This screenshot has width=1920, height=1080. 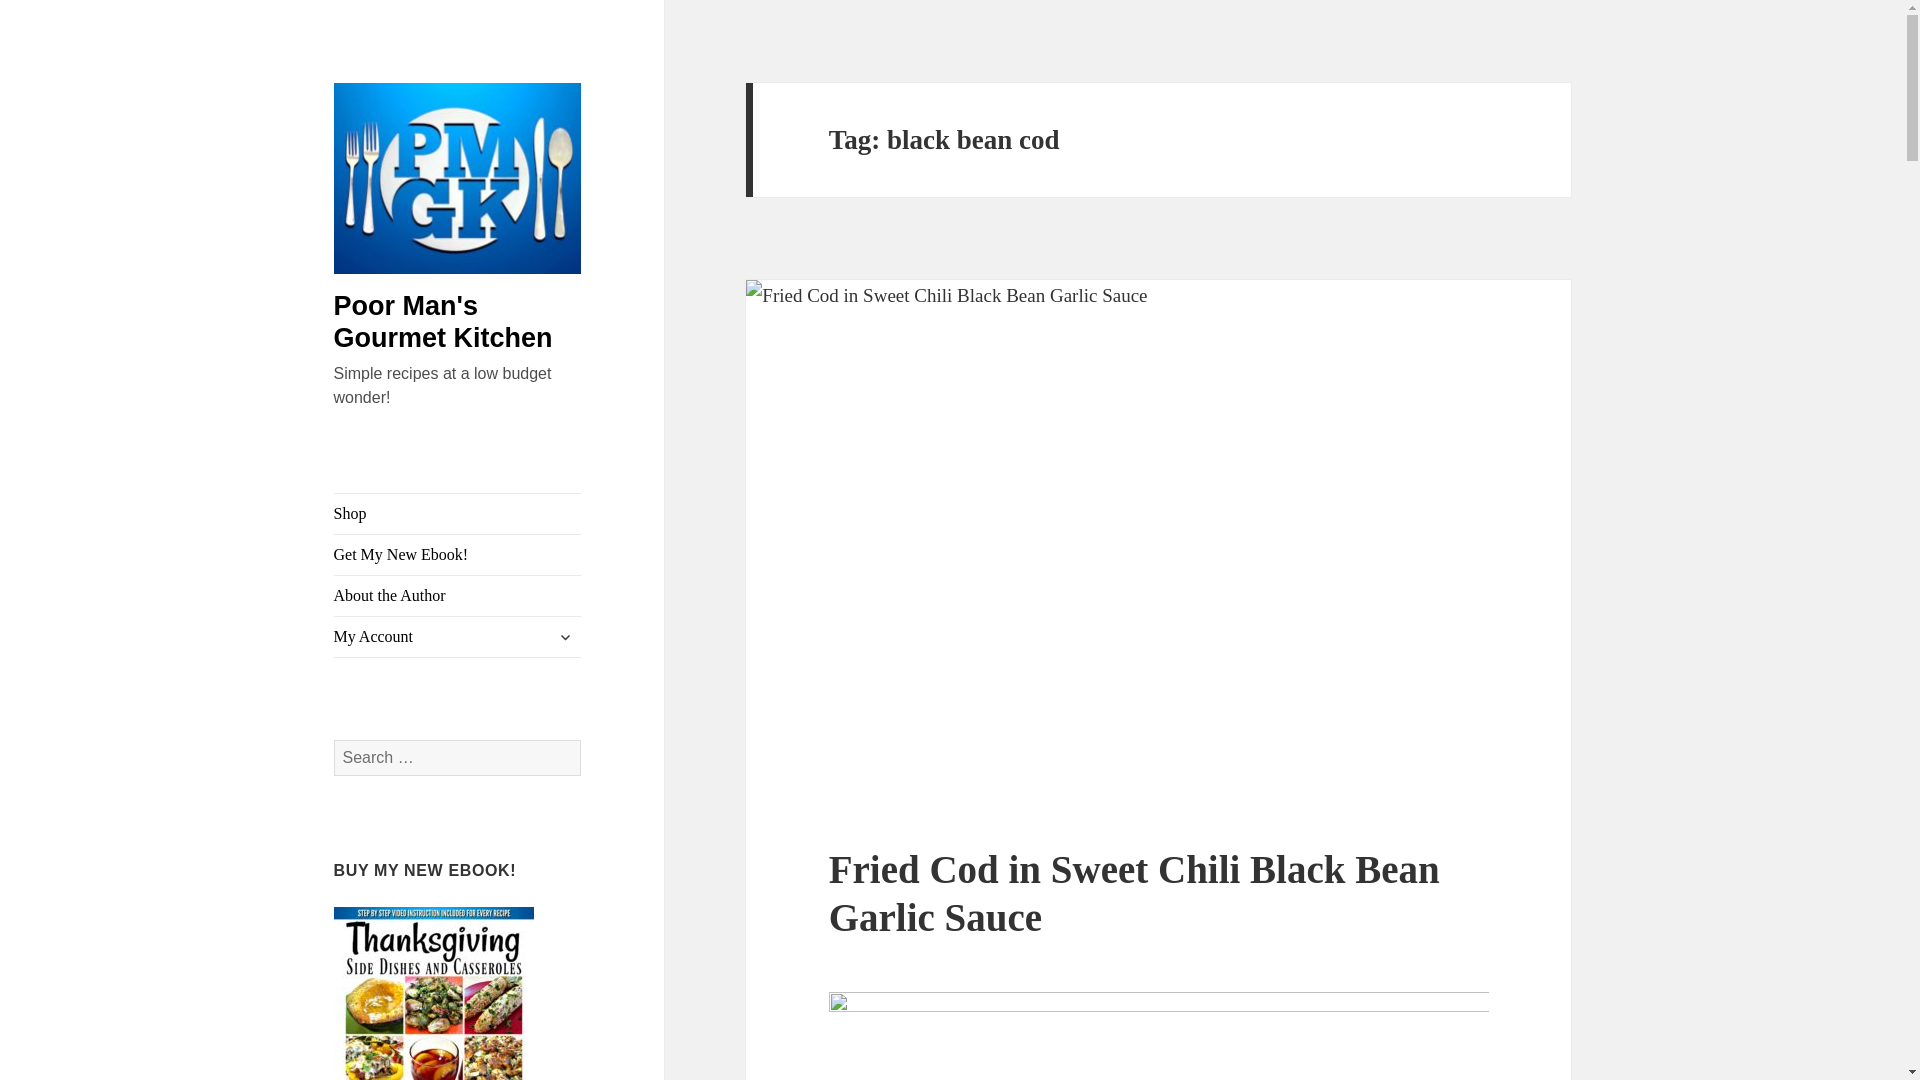 I want to click on About the Author, so click(x=458, y=595).